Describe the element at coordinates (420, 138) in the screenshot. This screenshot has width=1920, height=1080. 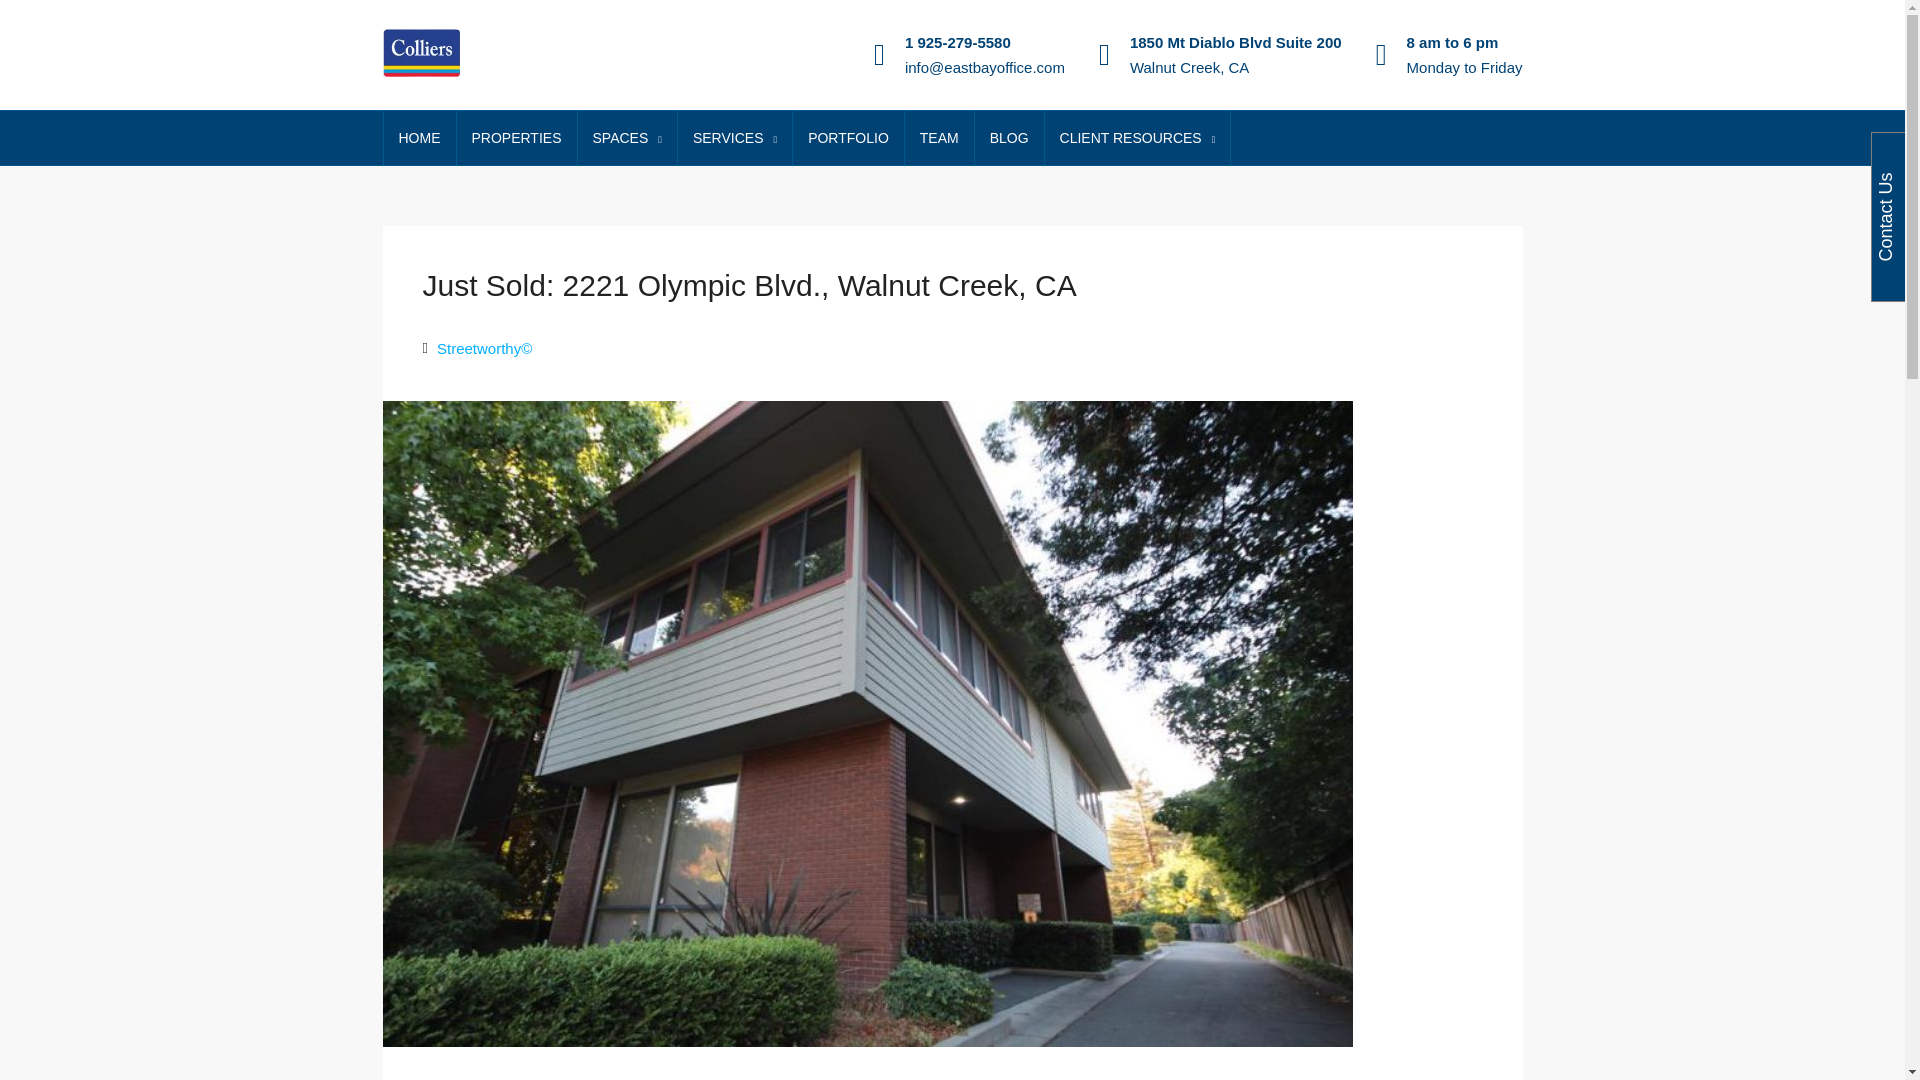
I see `HOME` at that location.